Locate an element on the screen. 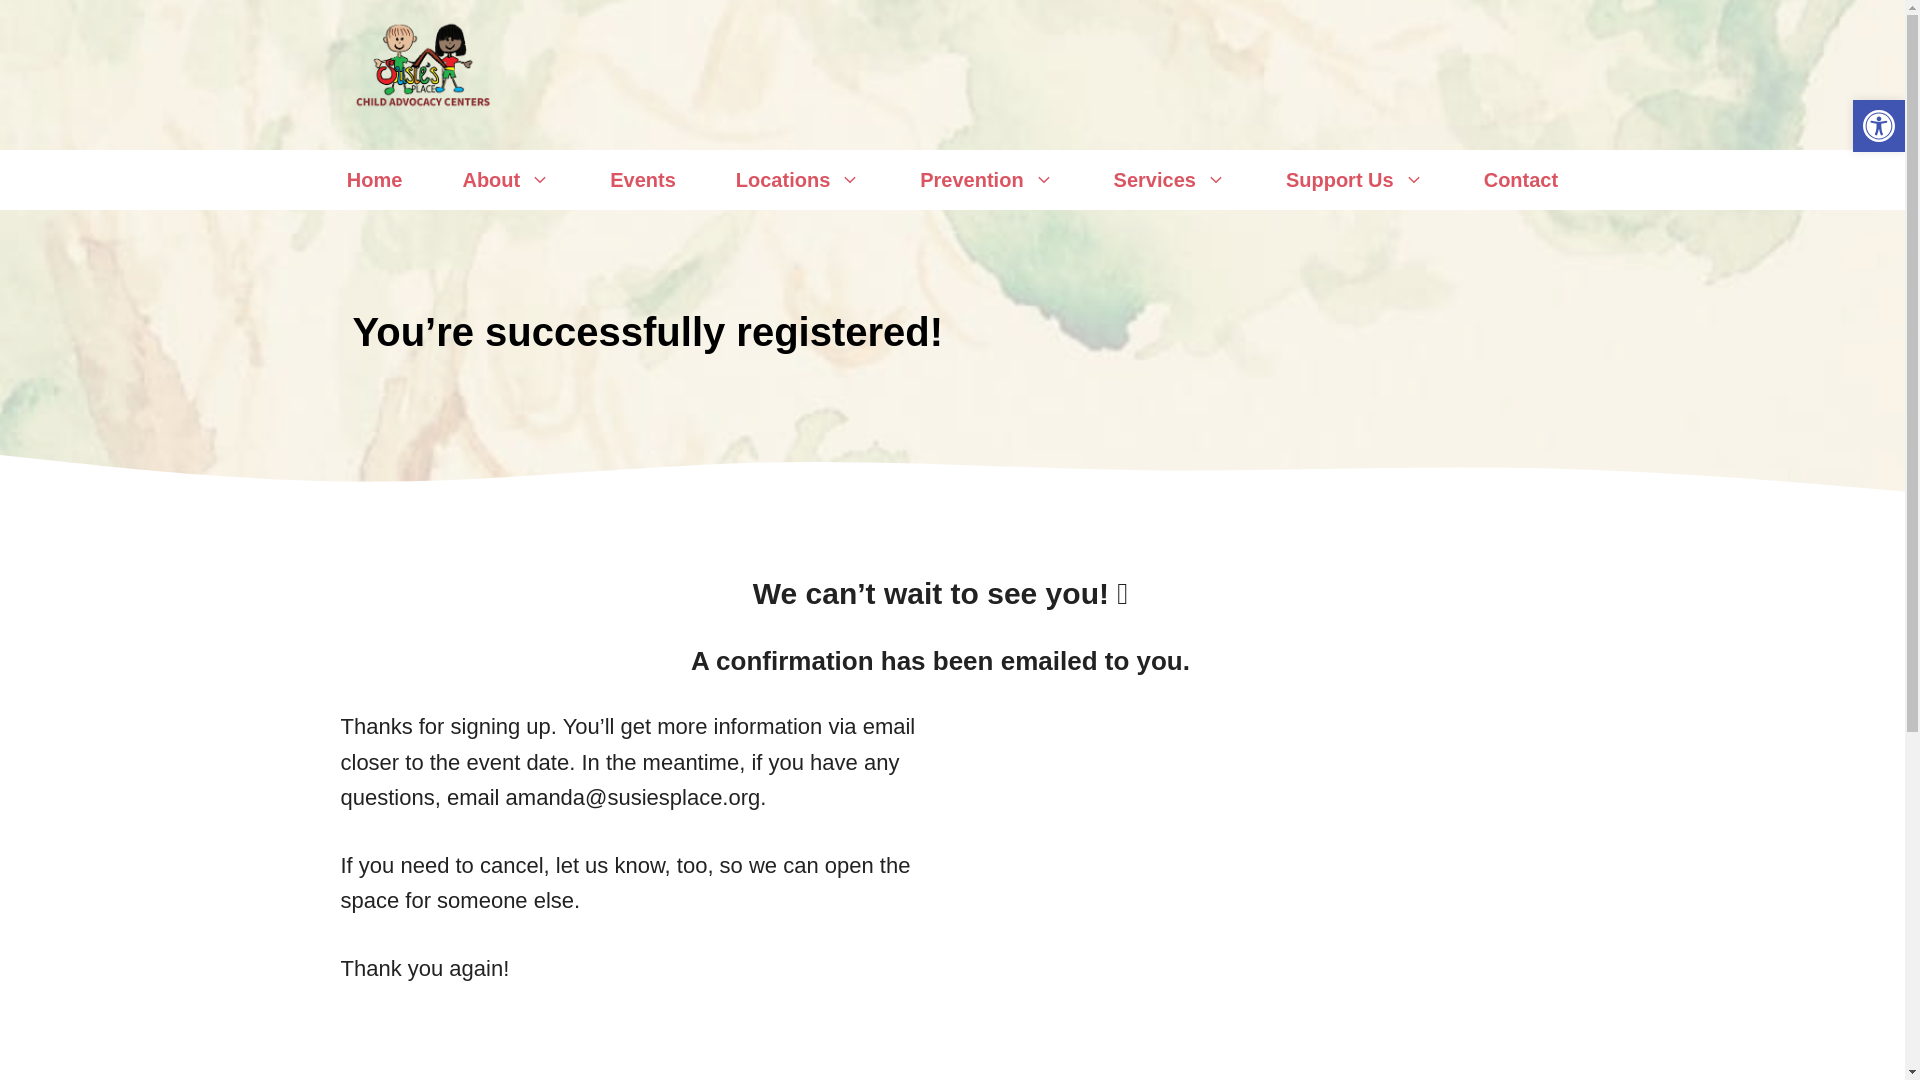 This screenshot has width=1920, height=1080. Locations is located at coordinates (798, 180).